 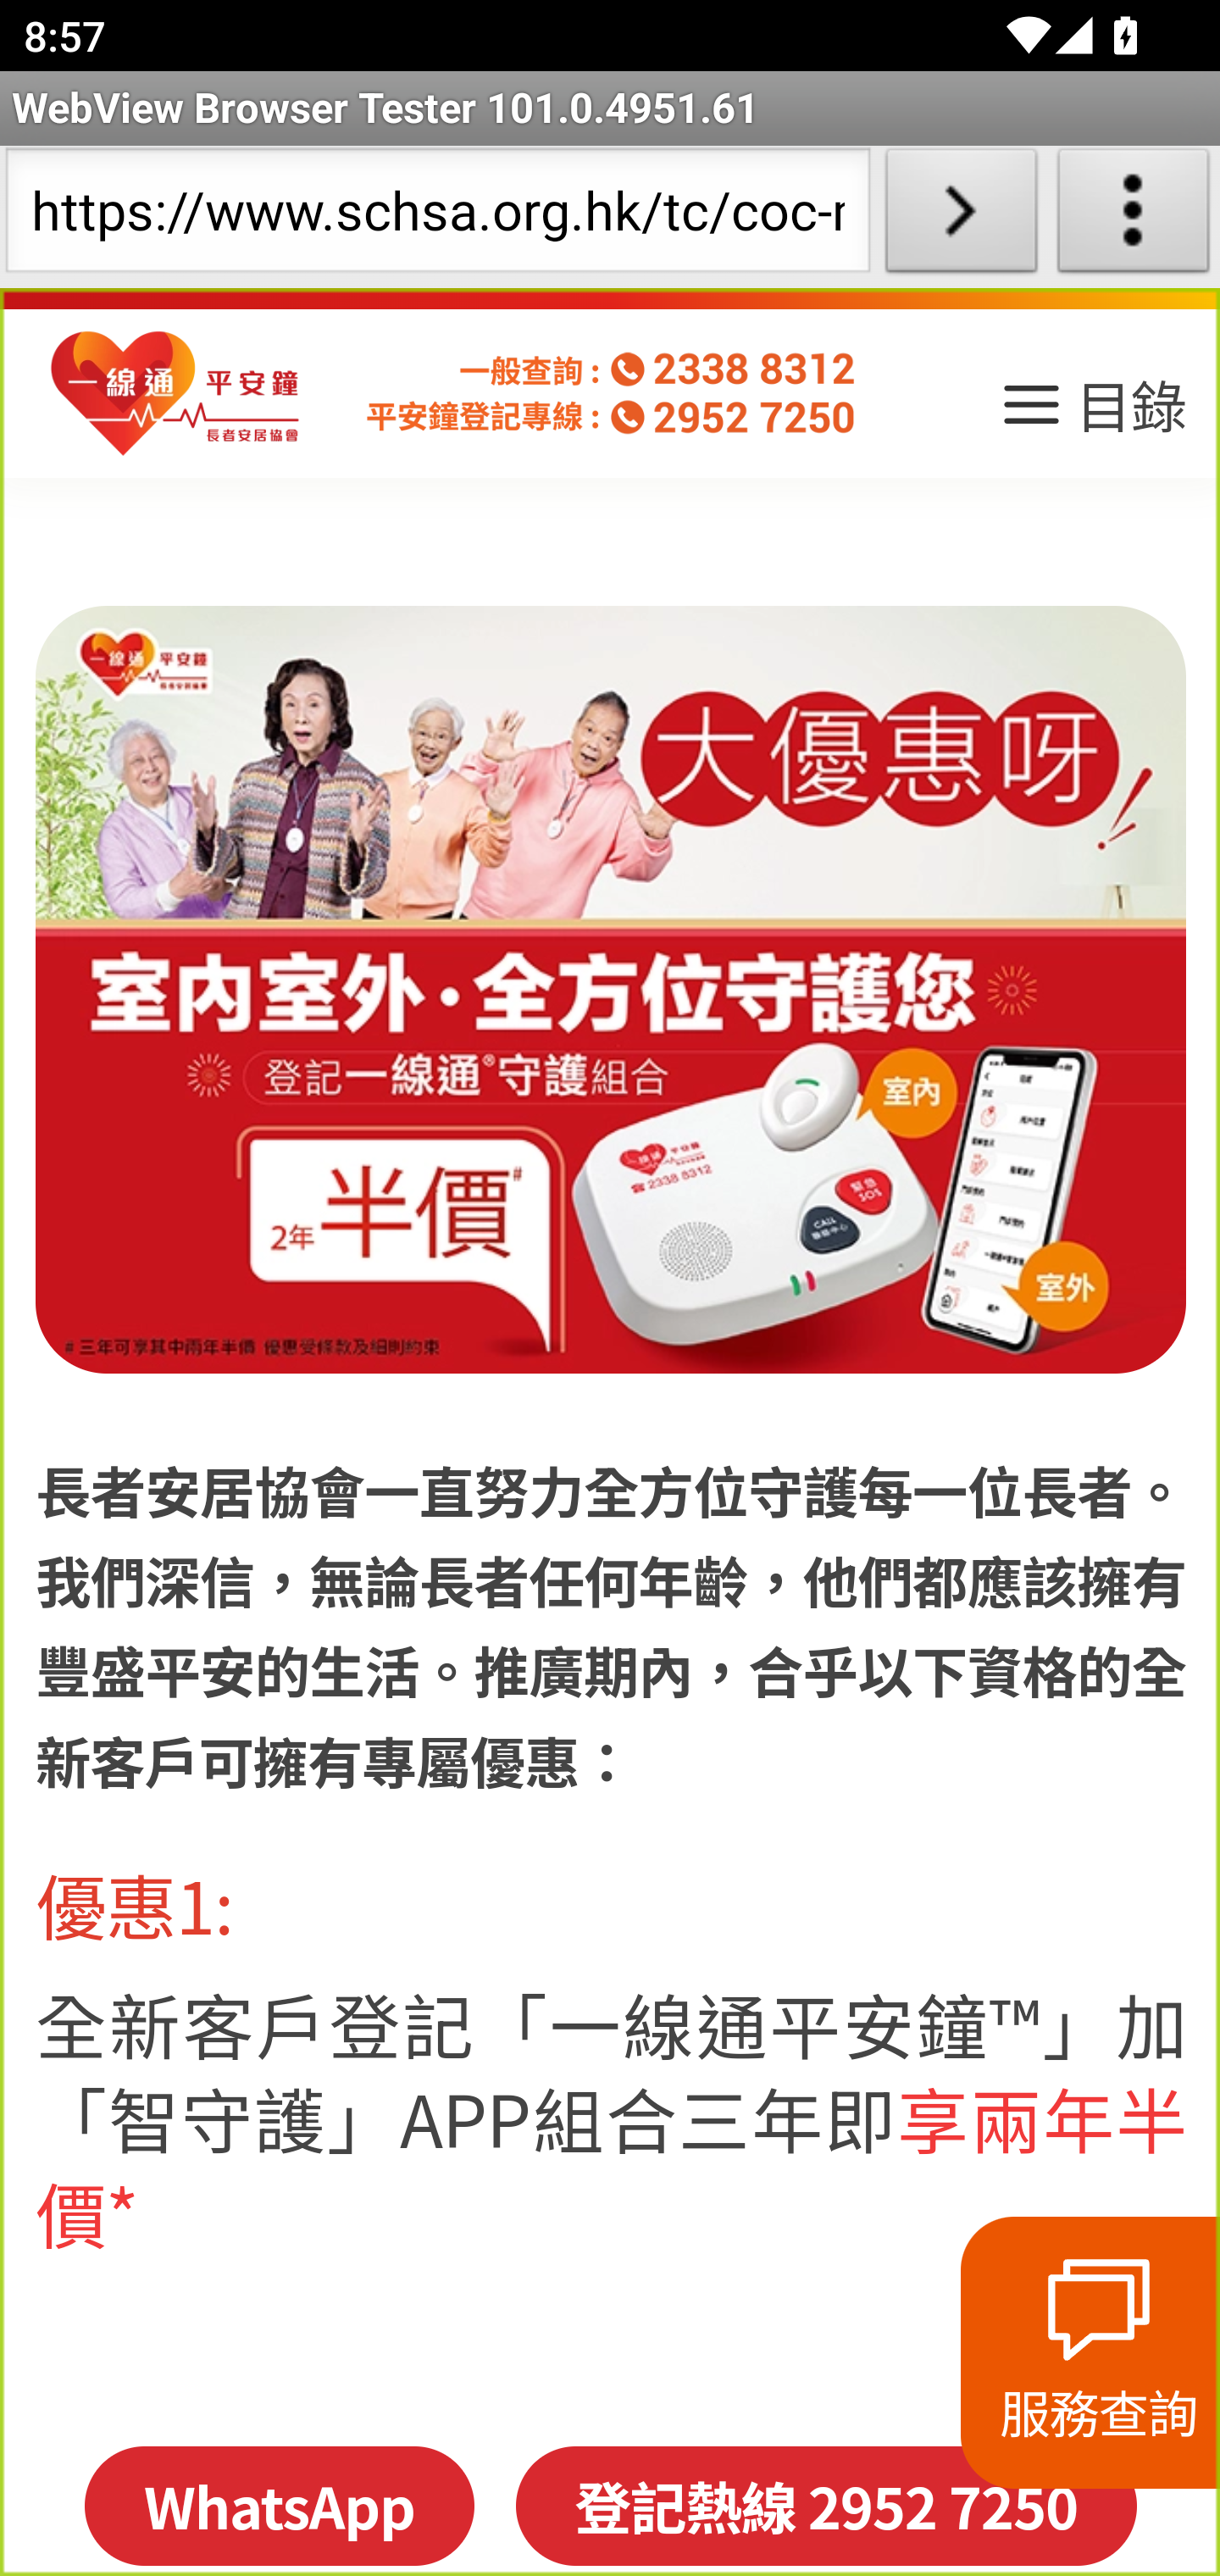 I want to click on 登記熱線 2952 7250, so click(x=825, y=2506).